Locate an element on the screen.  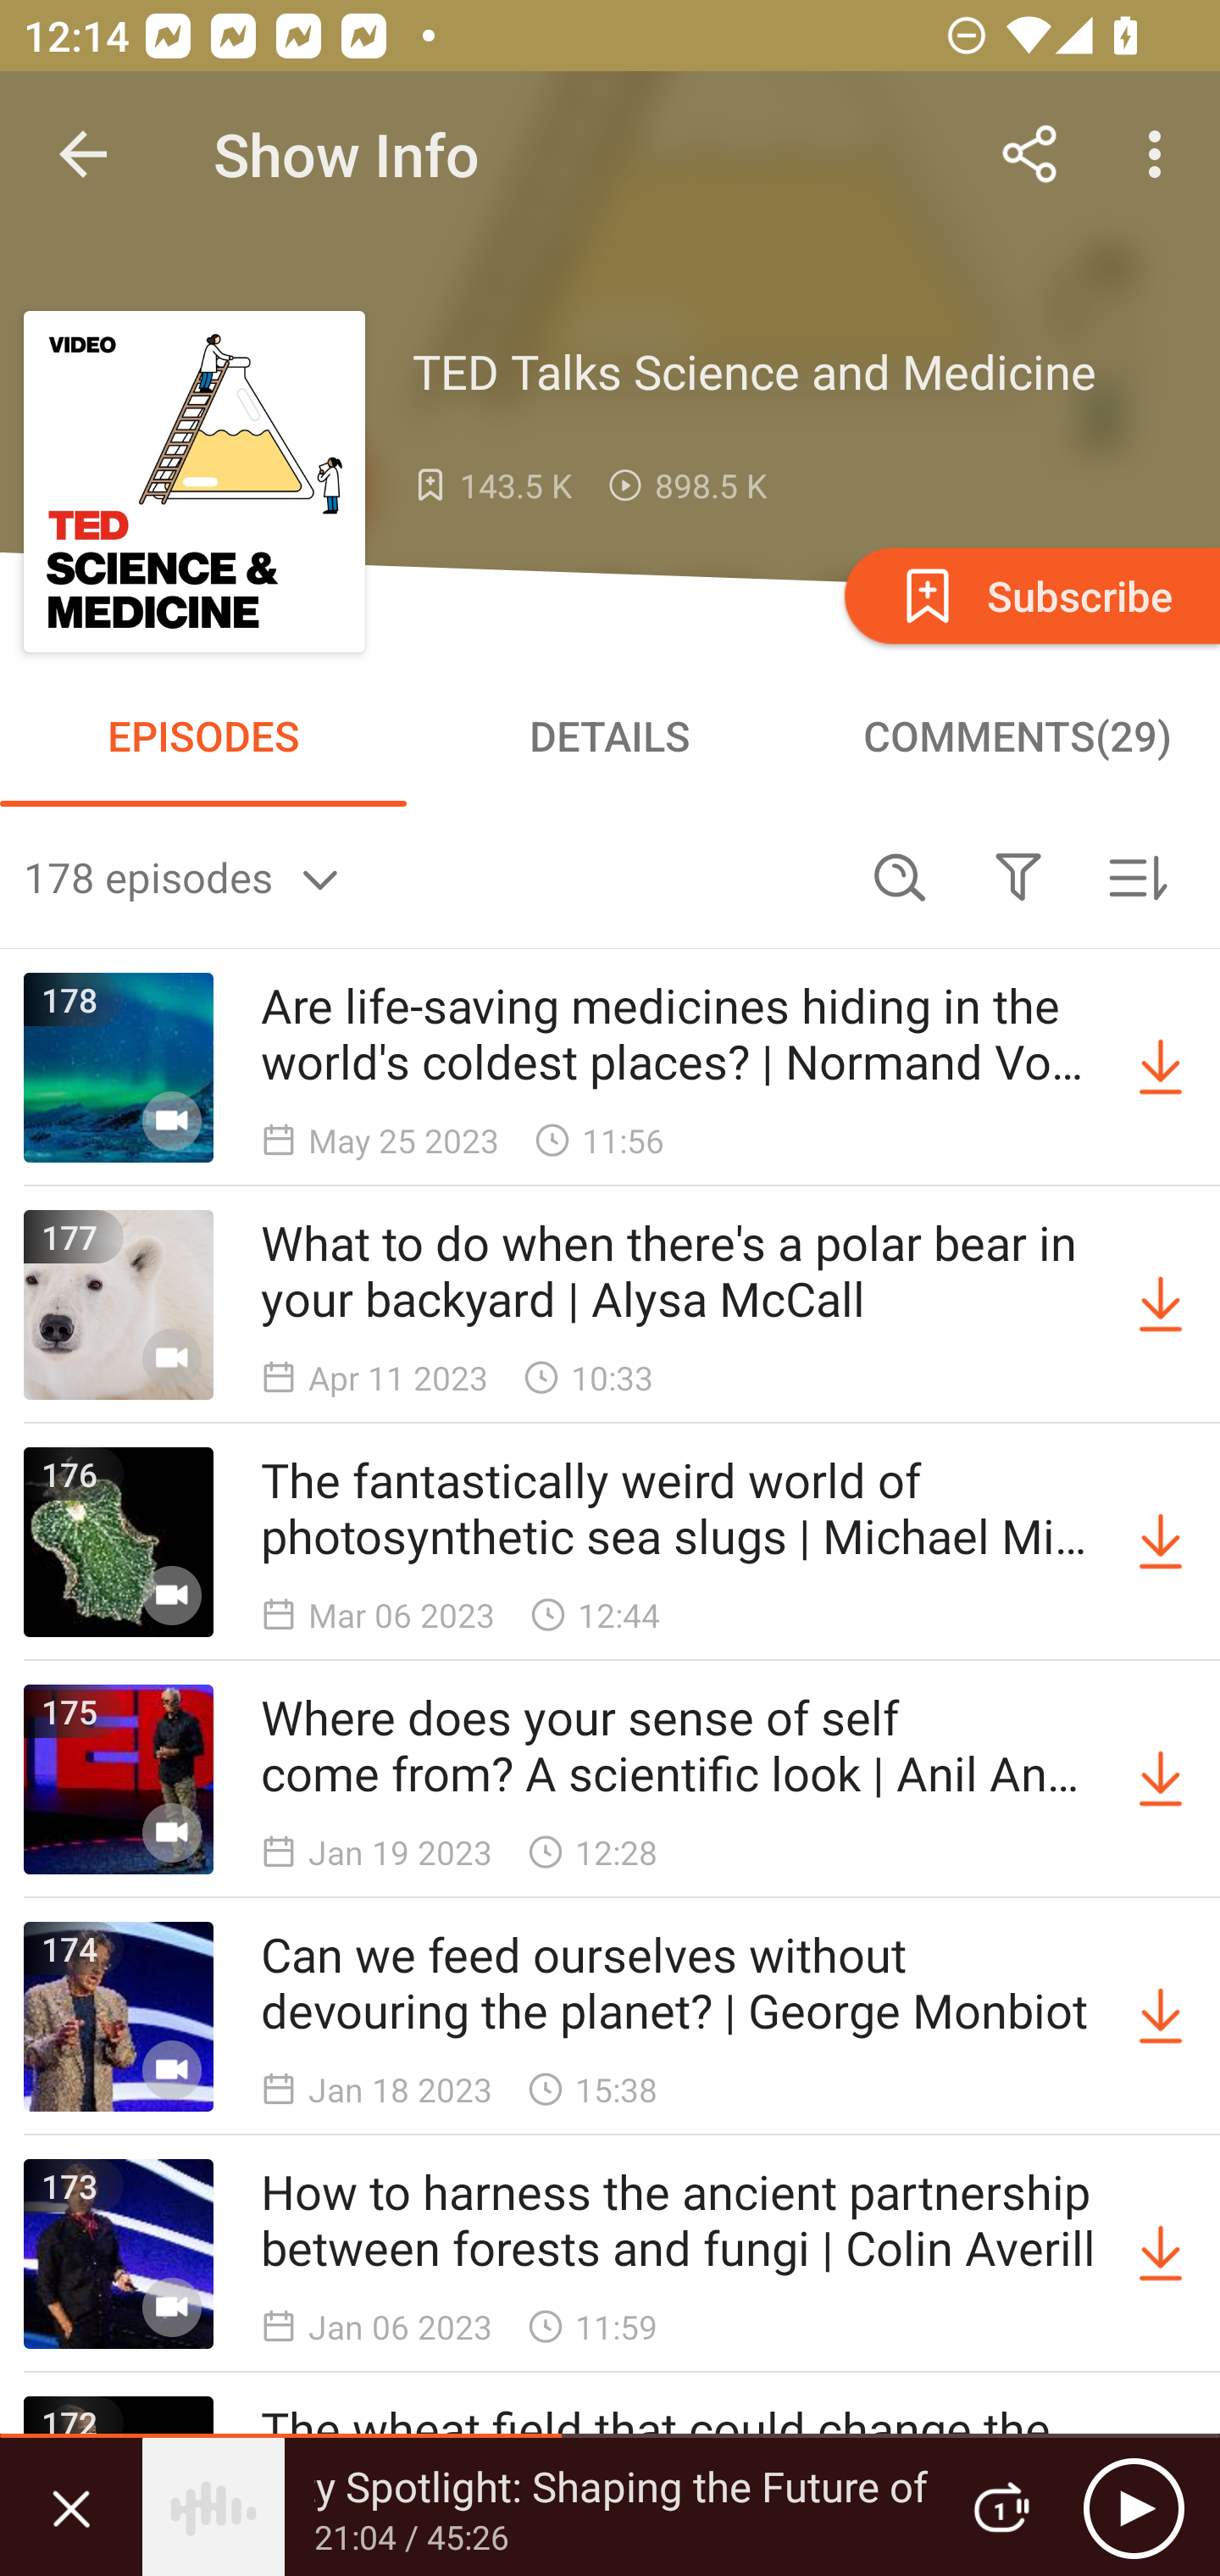
178 episodes  is located at coordinates (432, 876).